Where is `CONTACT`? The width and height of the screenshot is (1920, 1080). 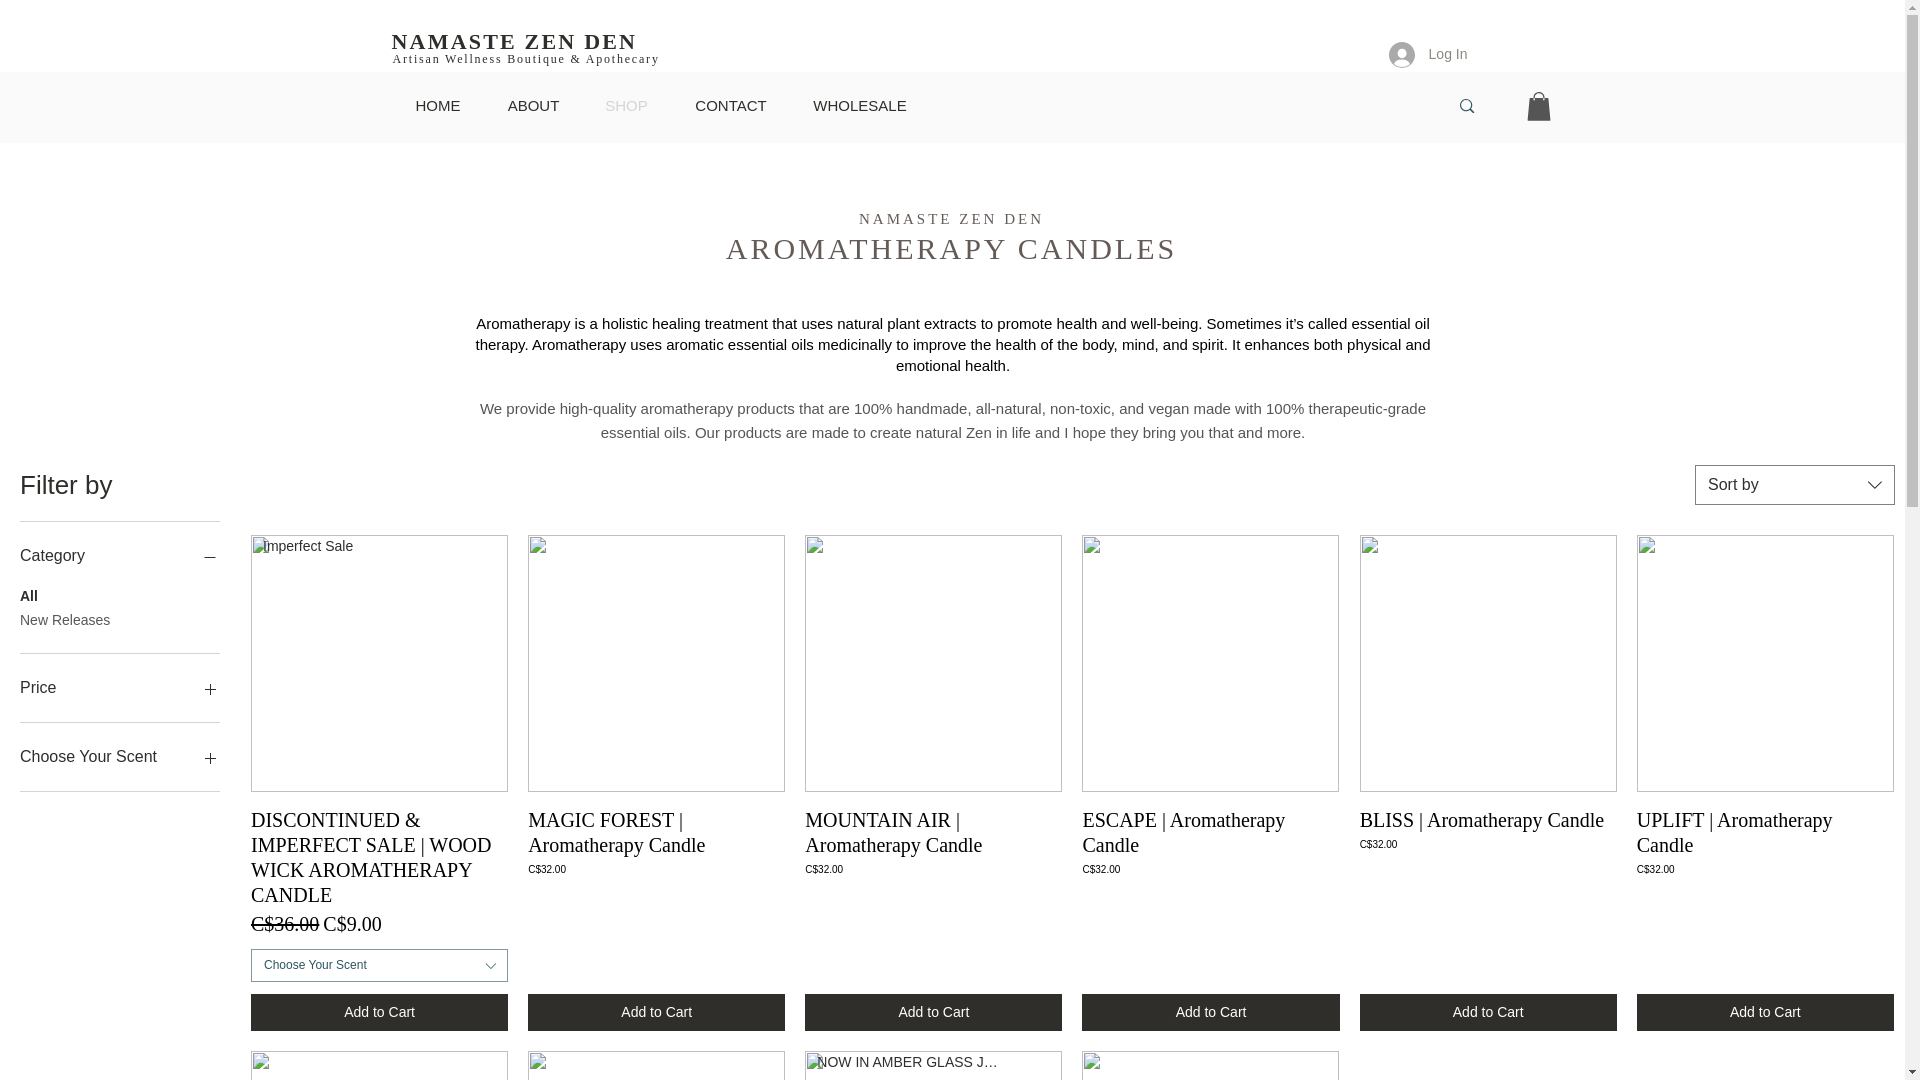
CONTACT is located at coordinates (730, 106).